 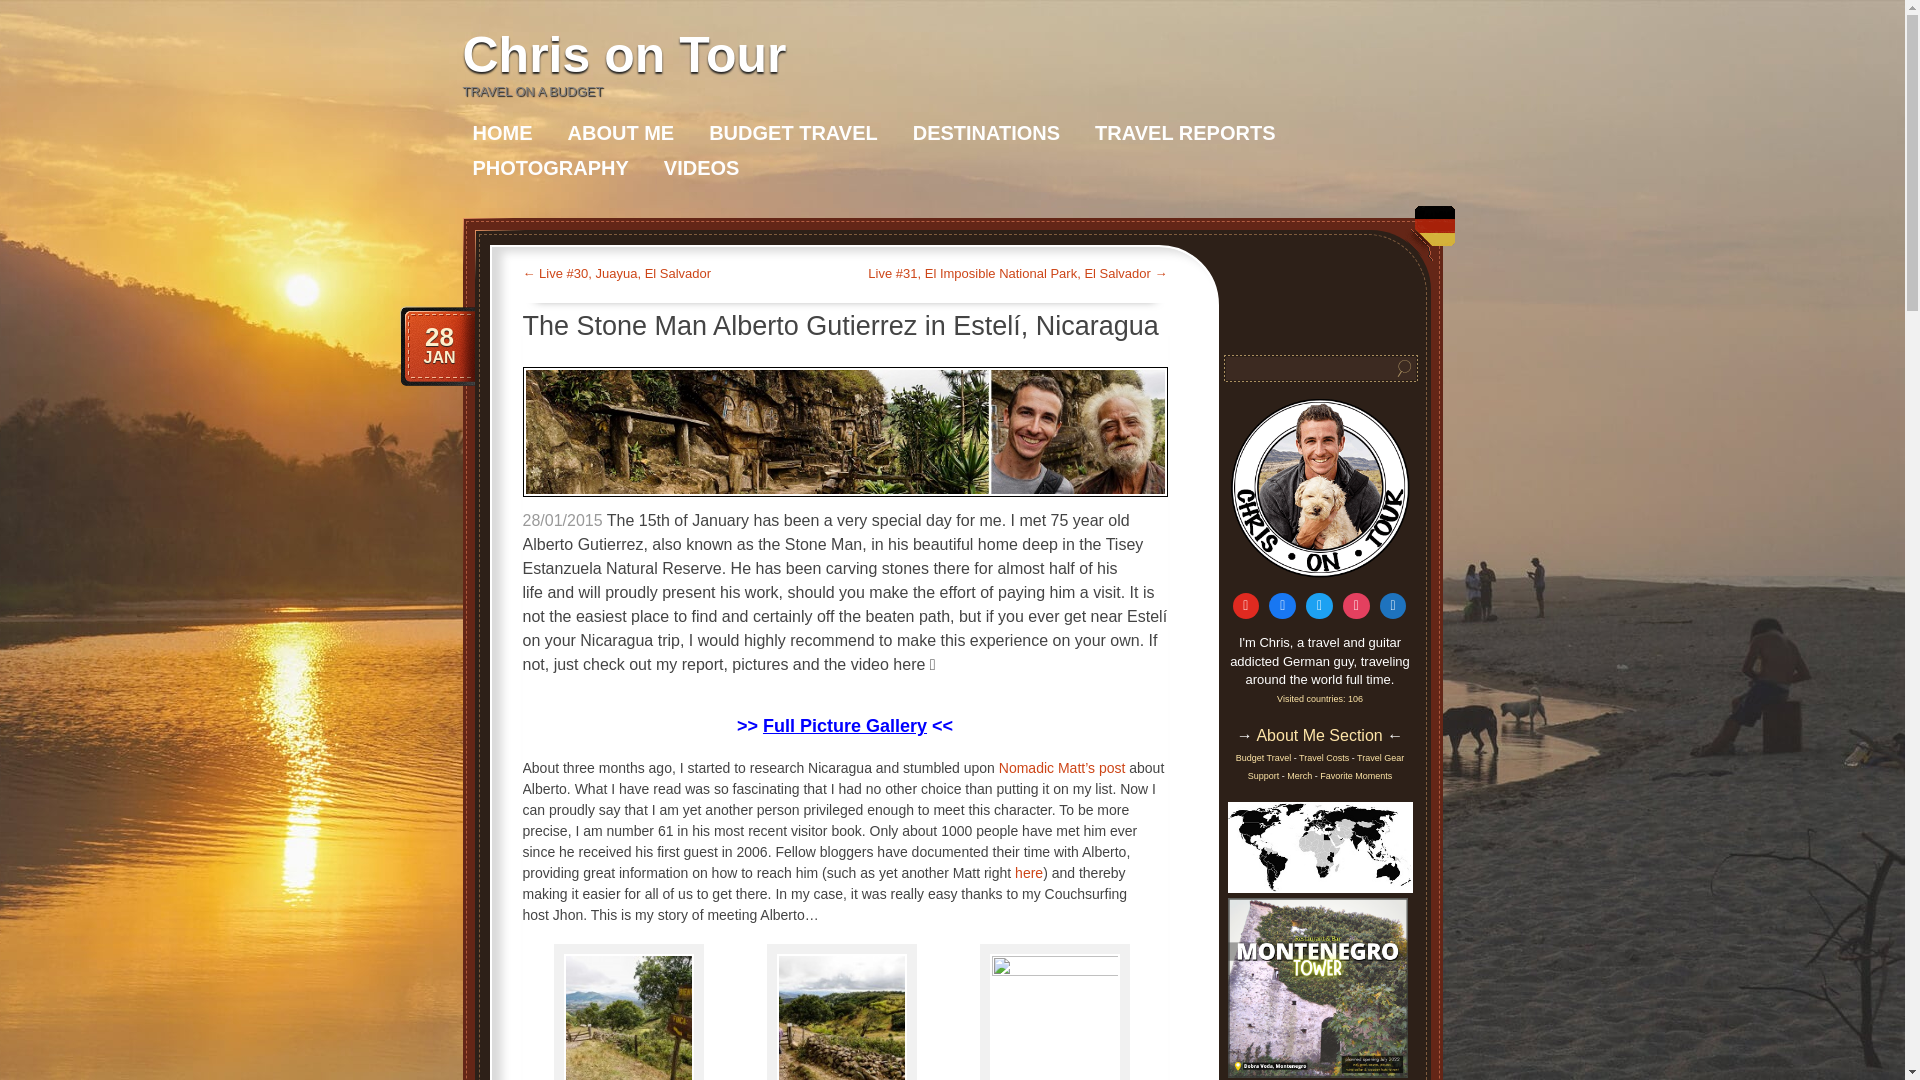 What do you see at coordinates (1246, 606) in the screenshot?
I see `Default Label` at bounding box center [1246, 606].